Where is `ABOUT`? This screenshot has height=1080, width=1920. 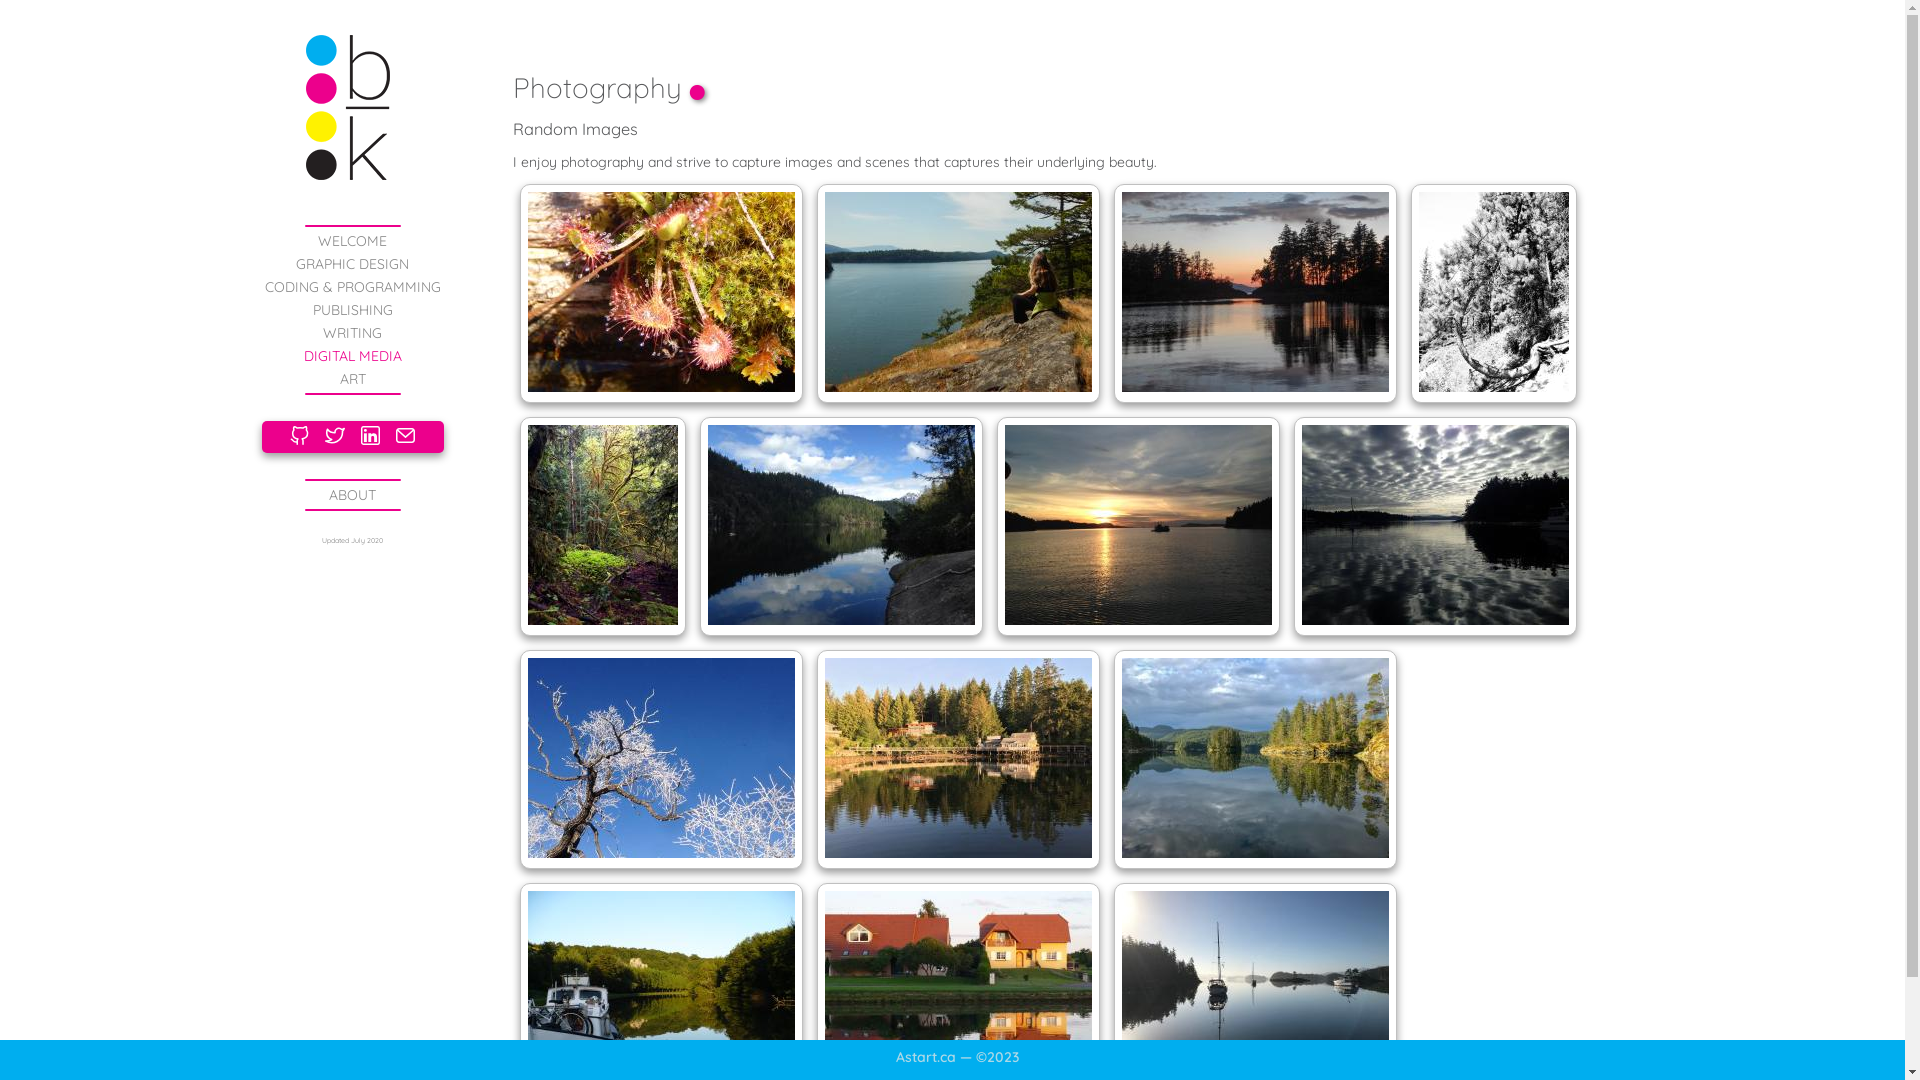 ABOUT is located at coordinates (352, 495).